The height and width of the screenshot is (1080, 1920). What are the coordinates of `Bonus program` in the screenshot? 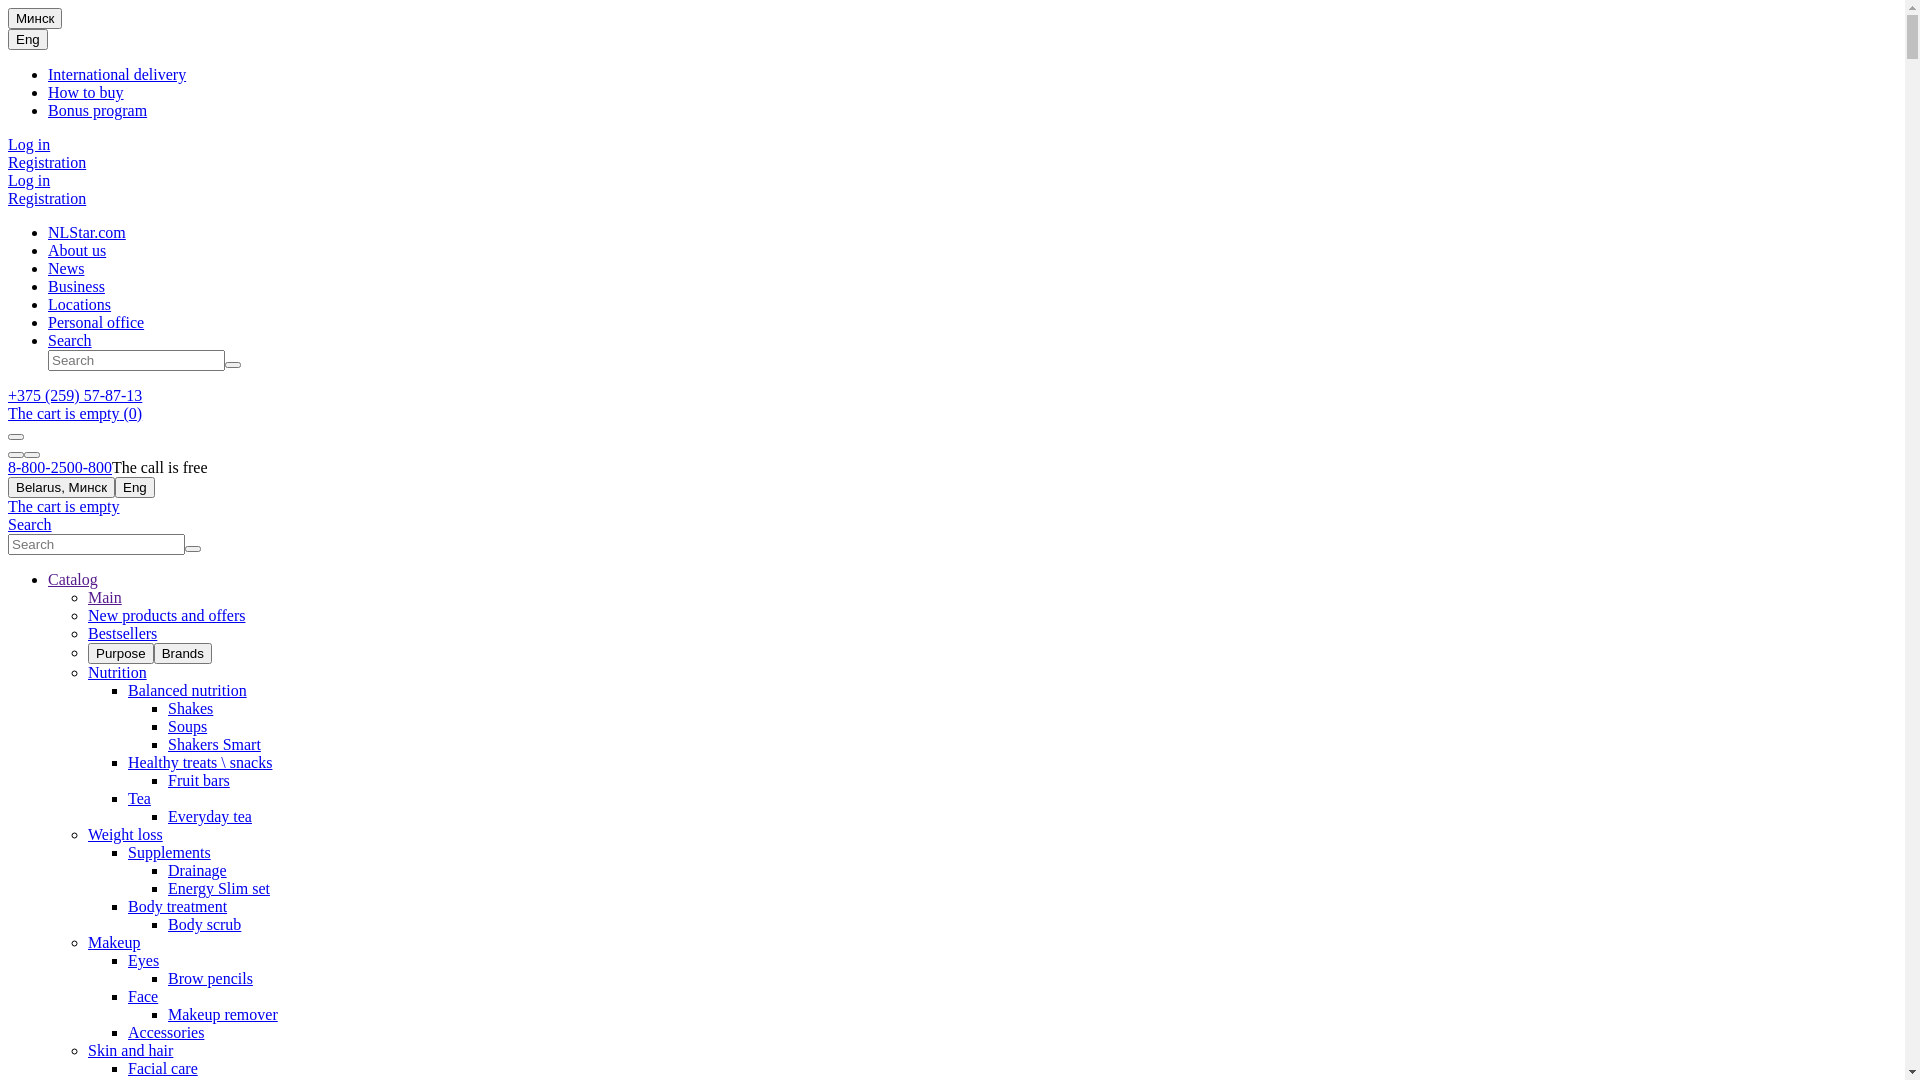 It's located at (98, 110).